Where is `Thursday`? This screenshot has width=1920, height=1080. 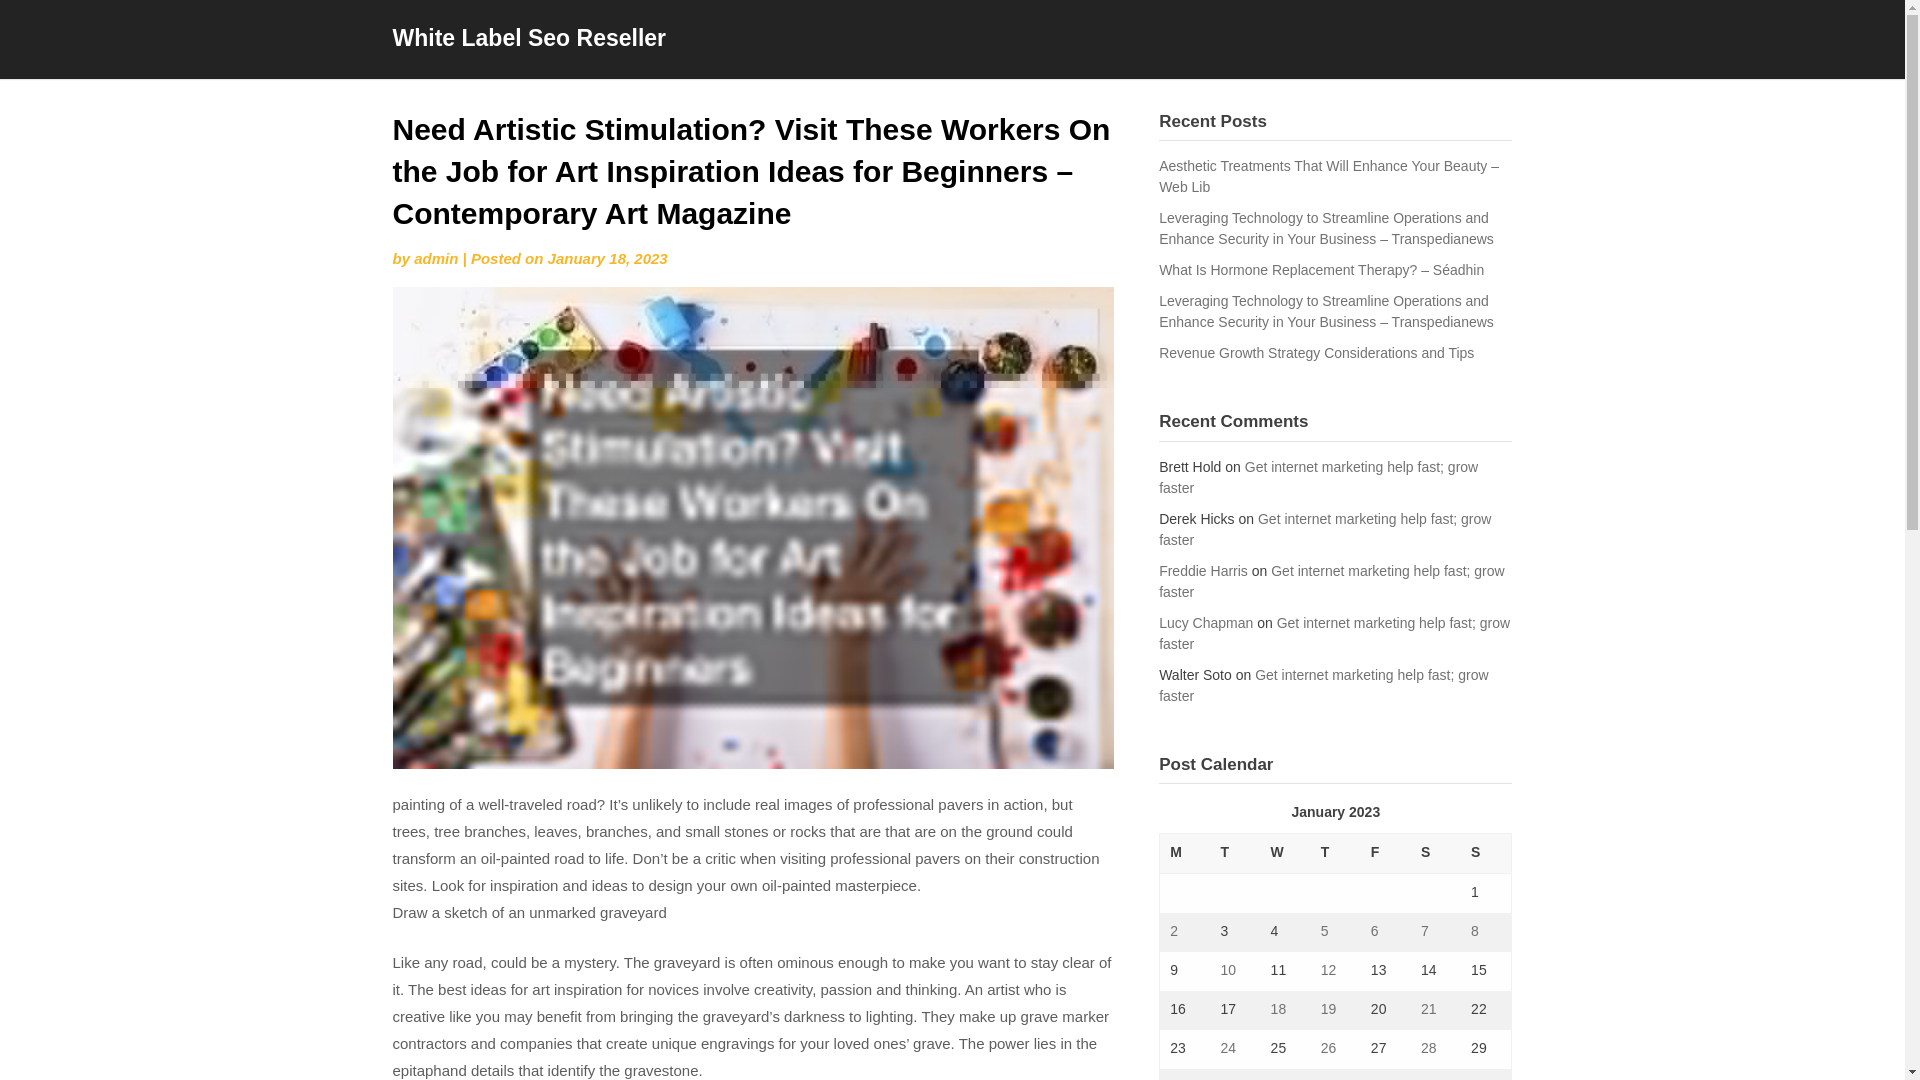 Thursday is located at coordinates (1336, 853).